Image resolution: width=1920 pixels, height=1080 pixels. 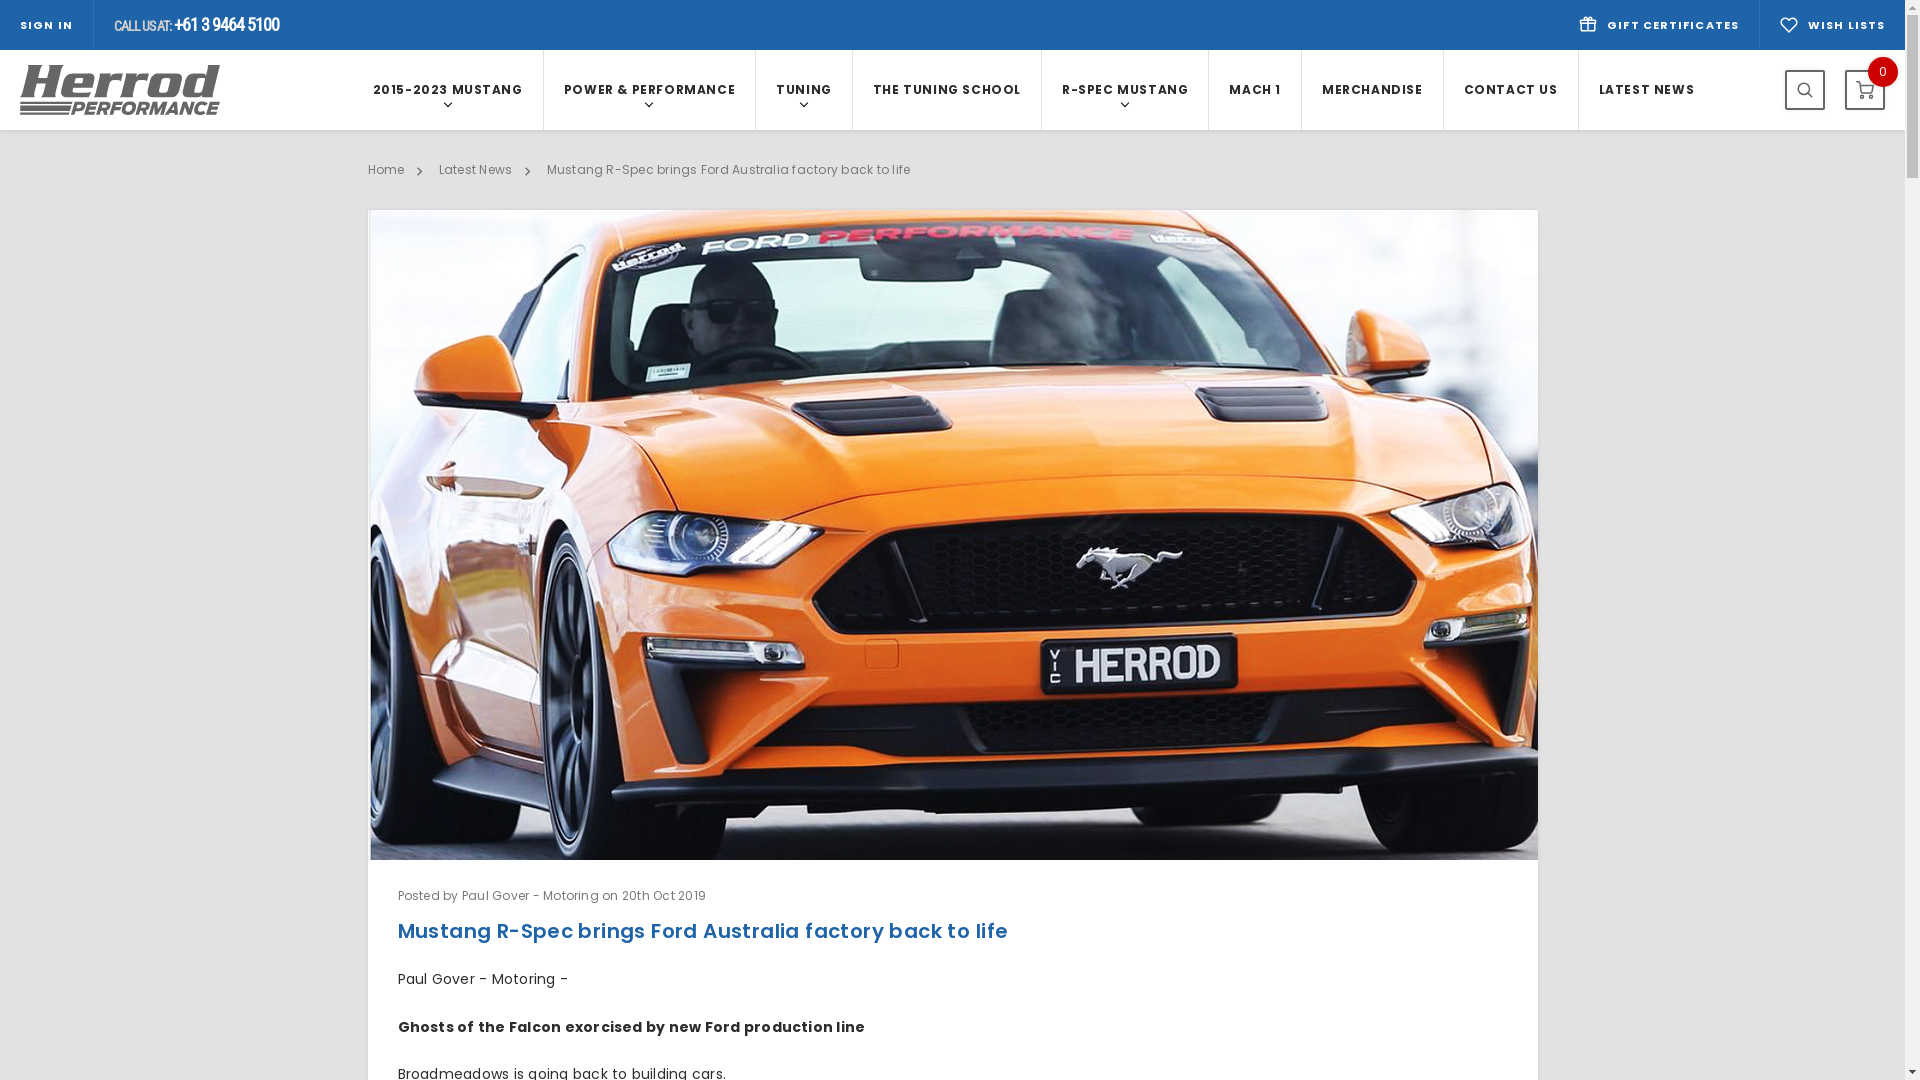 I want to click on TUNING, so click(x=804, y=90).